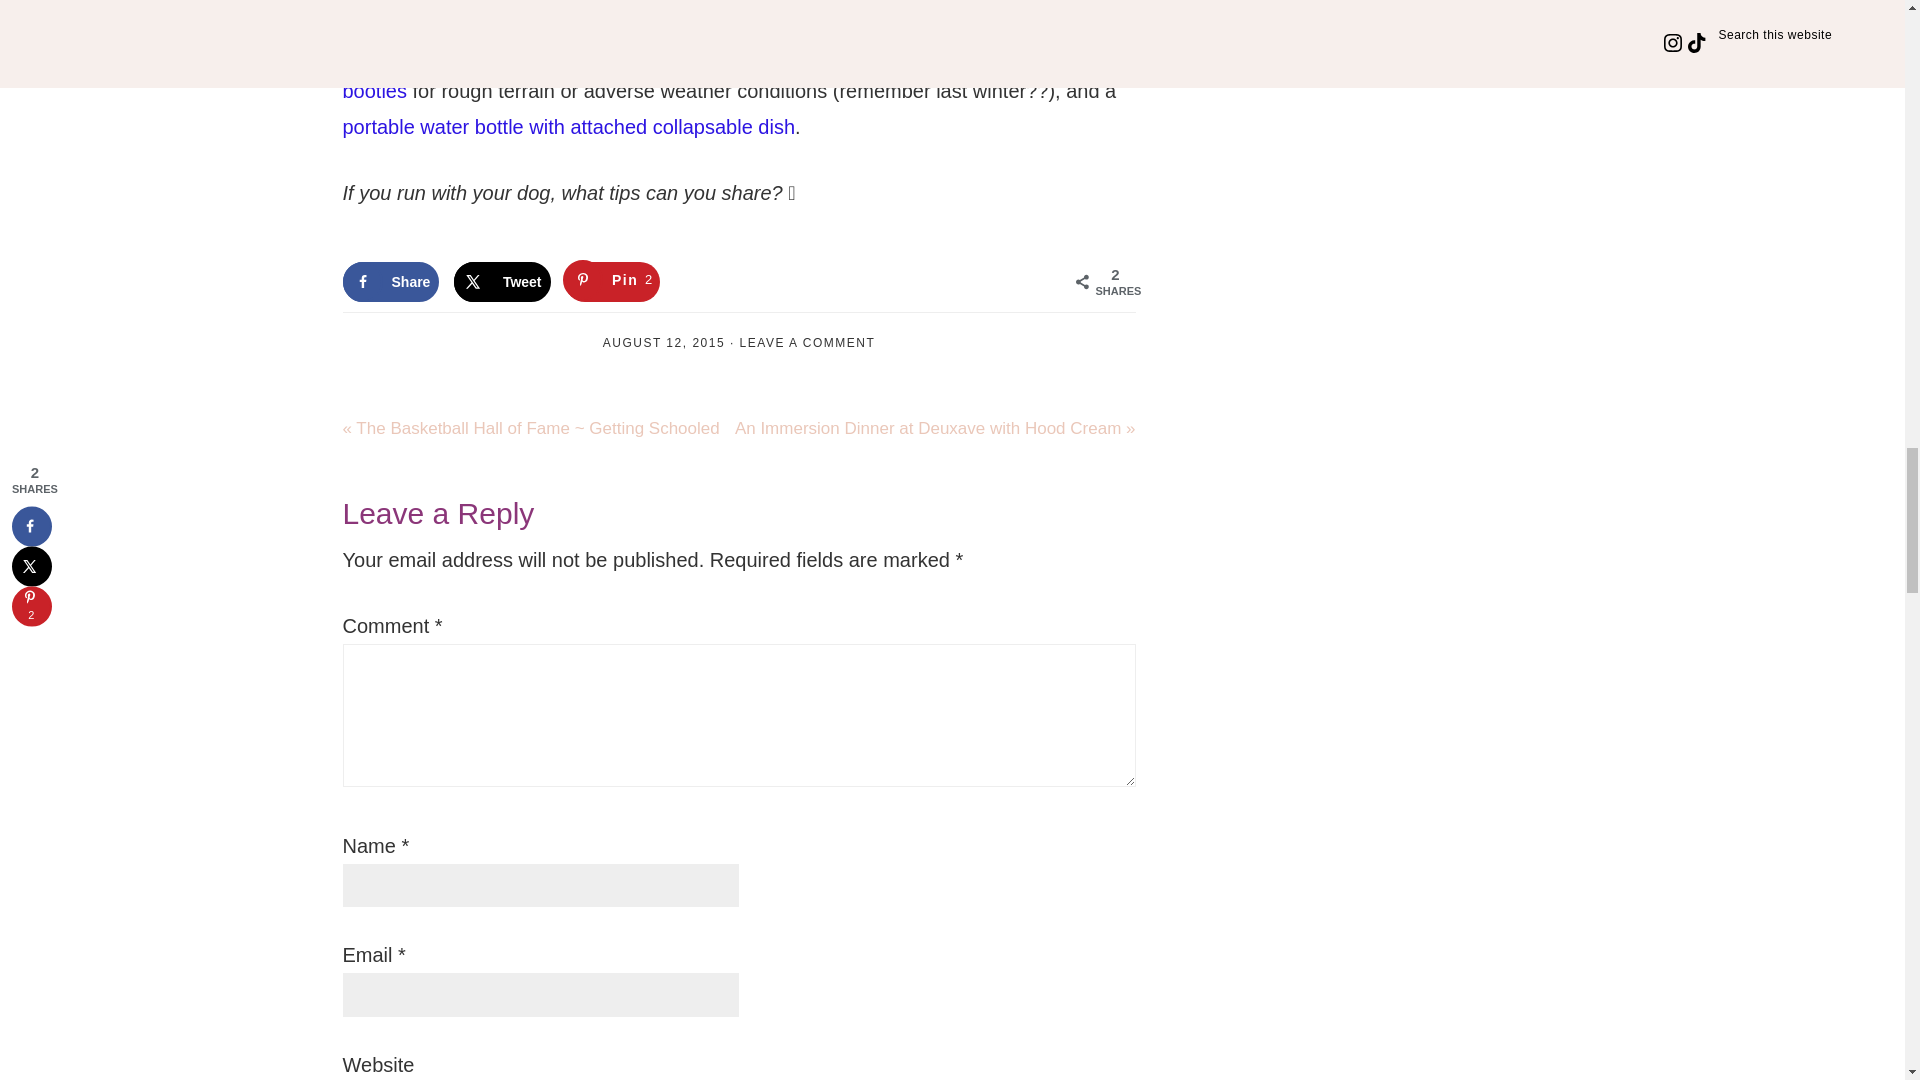 The width and height of the screenshot is (1920, 1080). Describe the element at coordinates (612, 282) in the screenshot. I see `Share` at that location.